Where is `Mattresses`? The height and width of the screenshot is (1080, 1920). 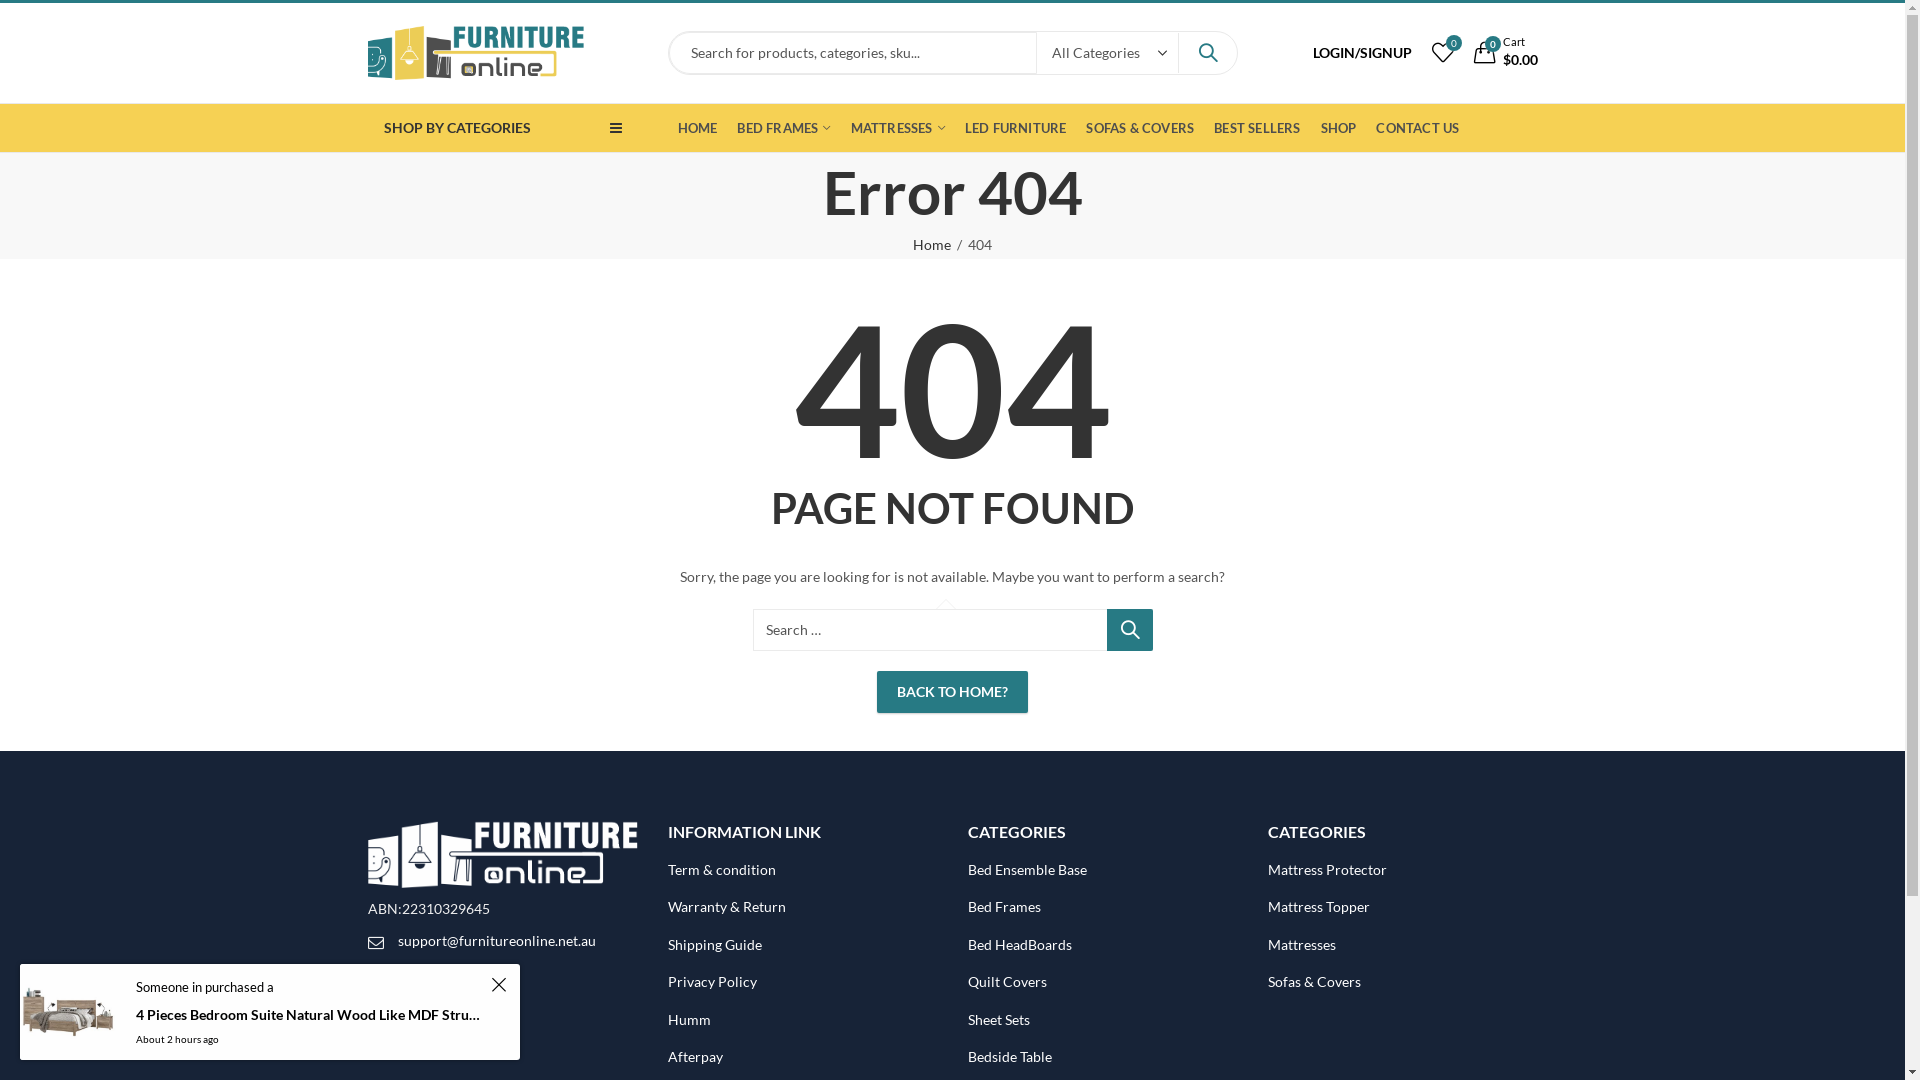
Mattresses is located at coordinates (1302, 944).